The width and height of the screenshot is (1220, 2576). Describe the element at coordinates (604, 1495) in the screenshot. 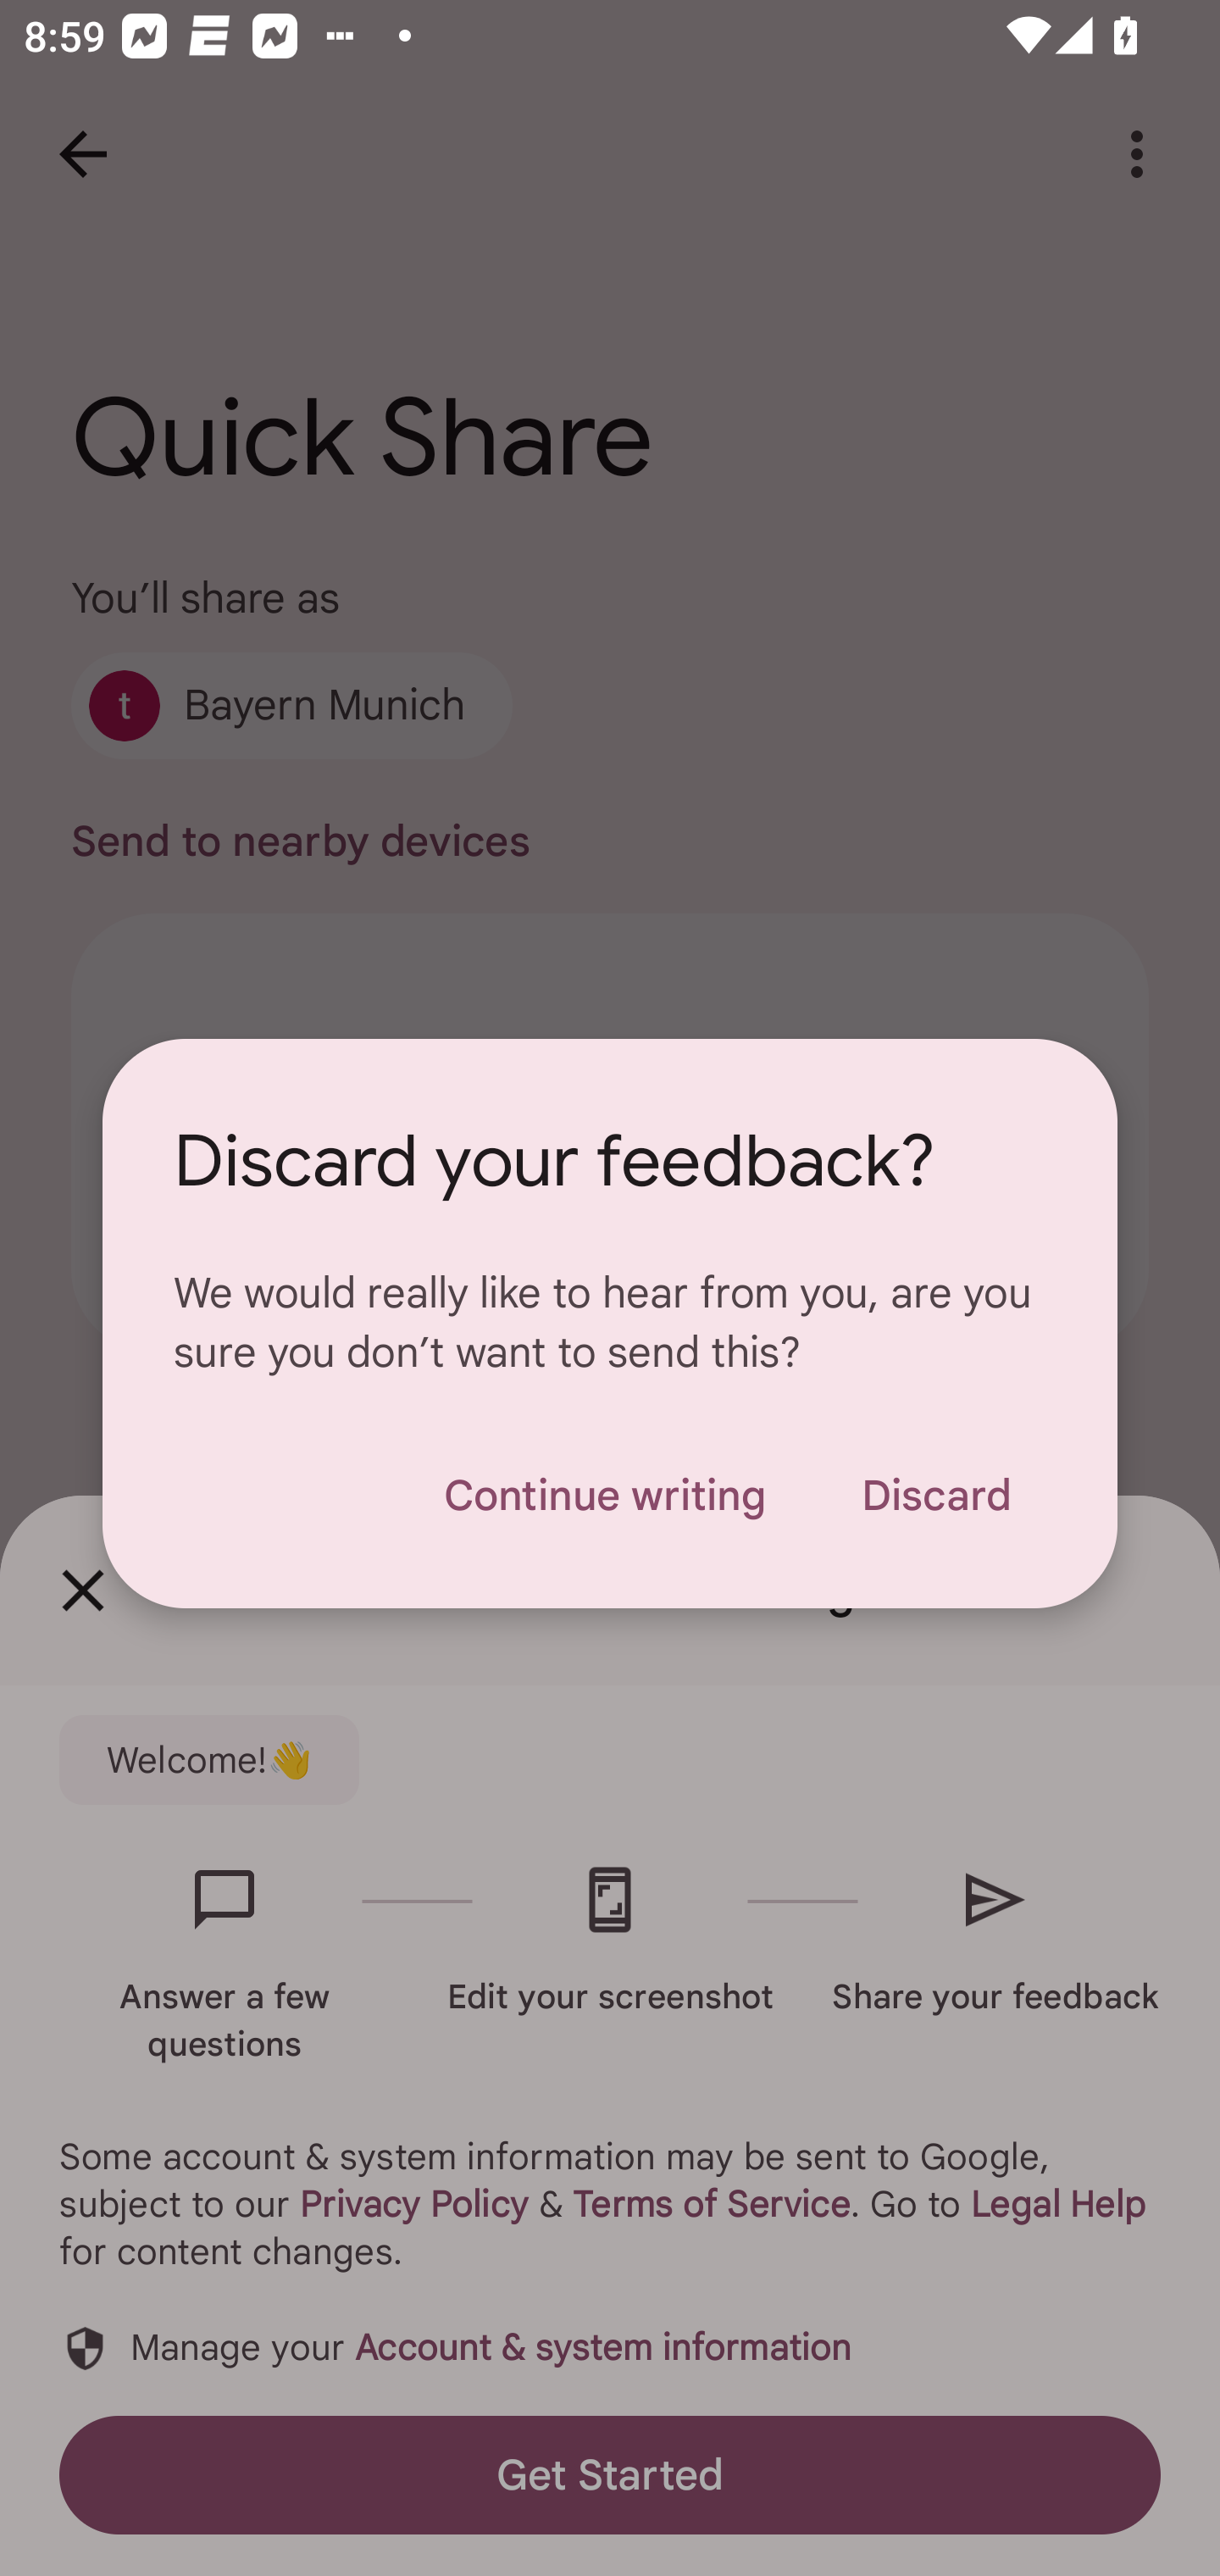

I see `Continue writing` at that location.